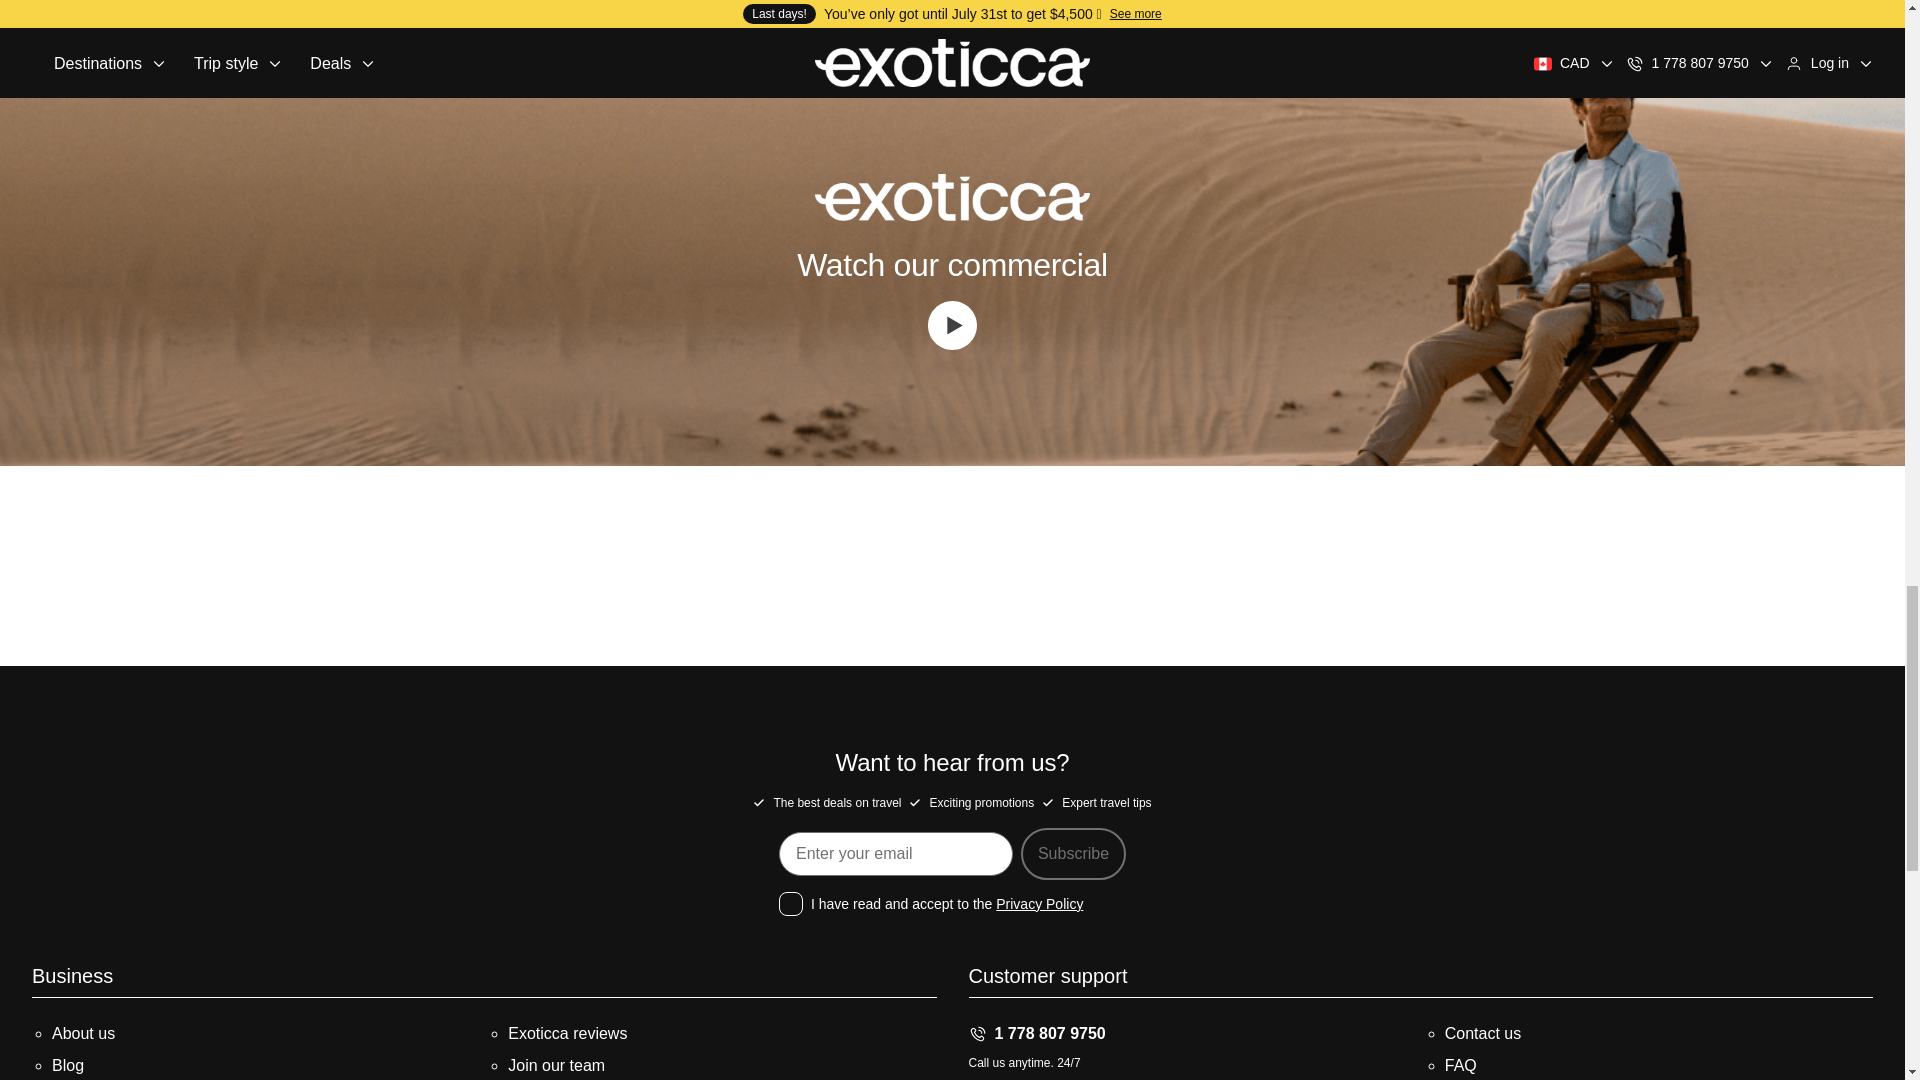  Describe the element at coordinates (758, 802) in the screenshot. I see `check-icon` at that location.